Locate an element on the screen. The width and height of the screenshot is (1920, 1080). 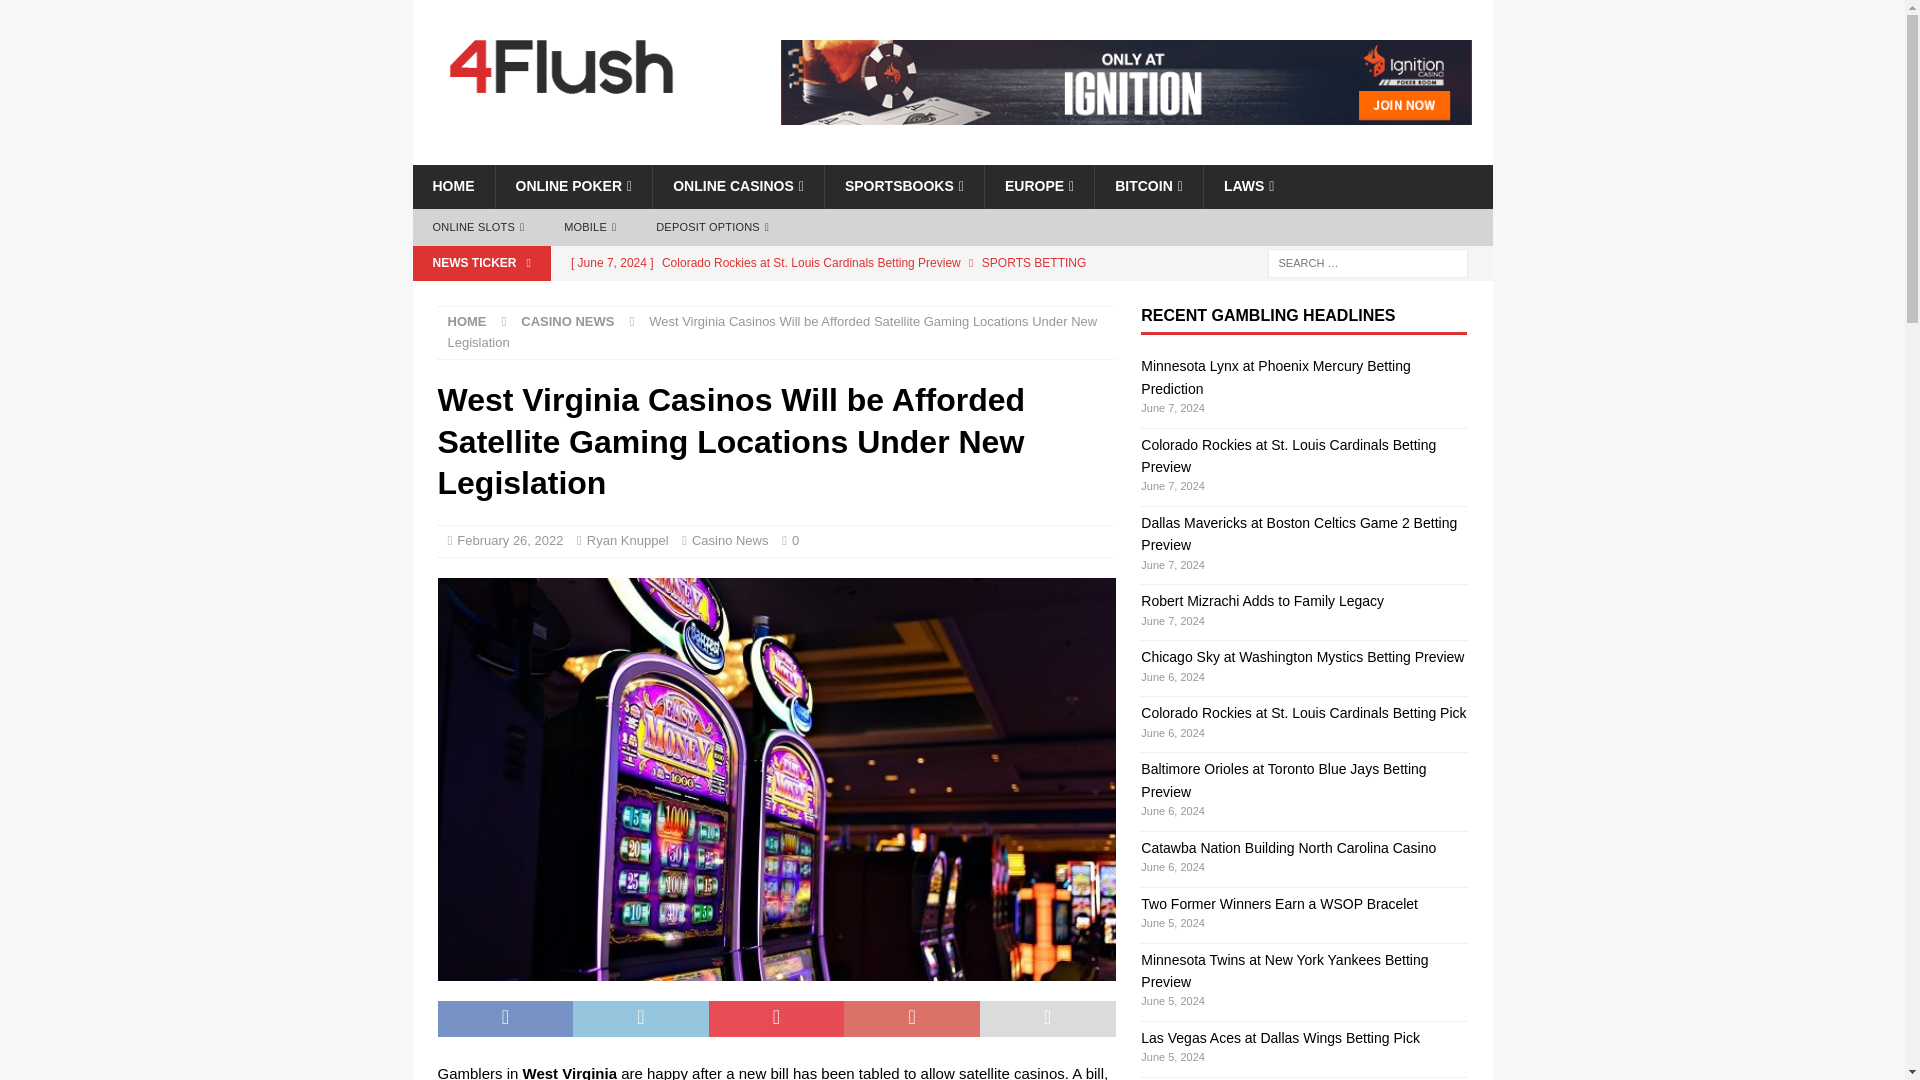
Online Poker is located at coordinates (572, 186).